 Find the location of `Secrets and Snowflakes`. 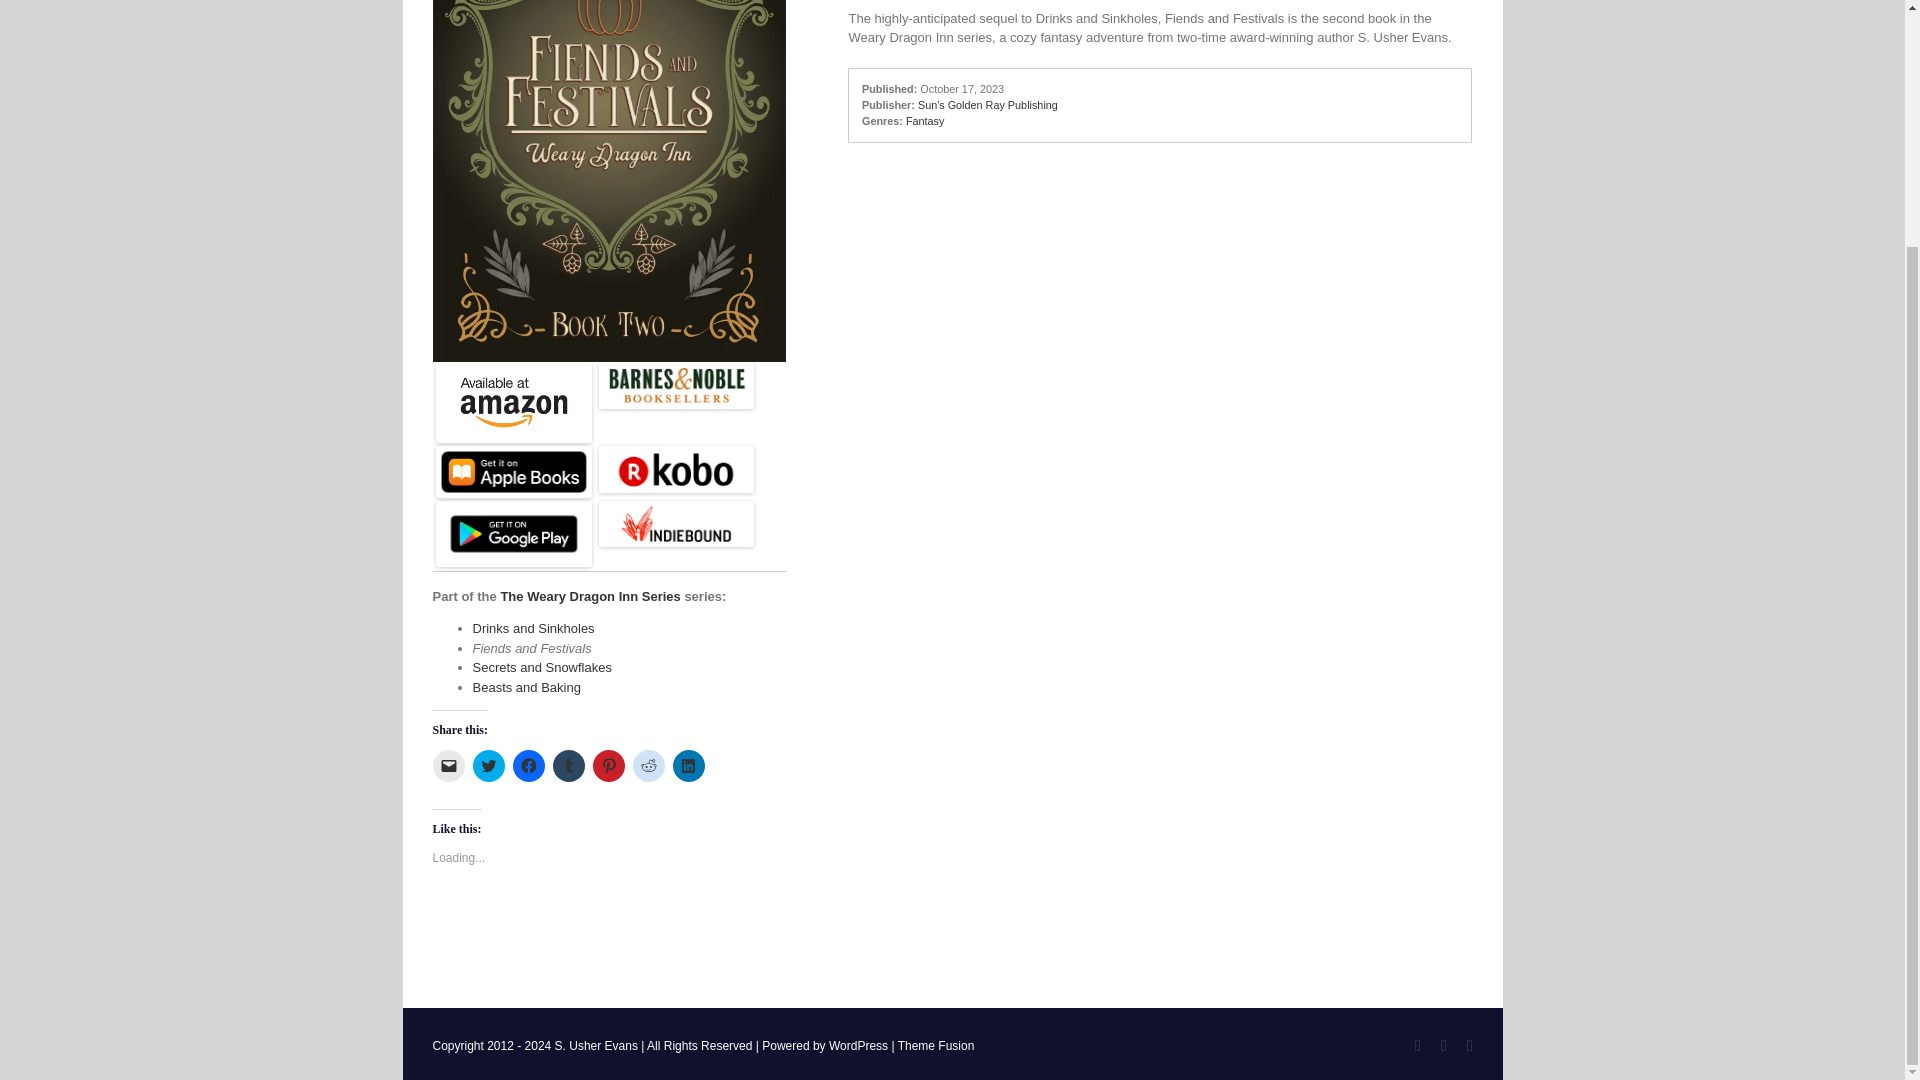

Secrets and Snowflakes is located at coordinates (541, 667).